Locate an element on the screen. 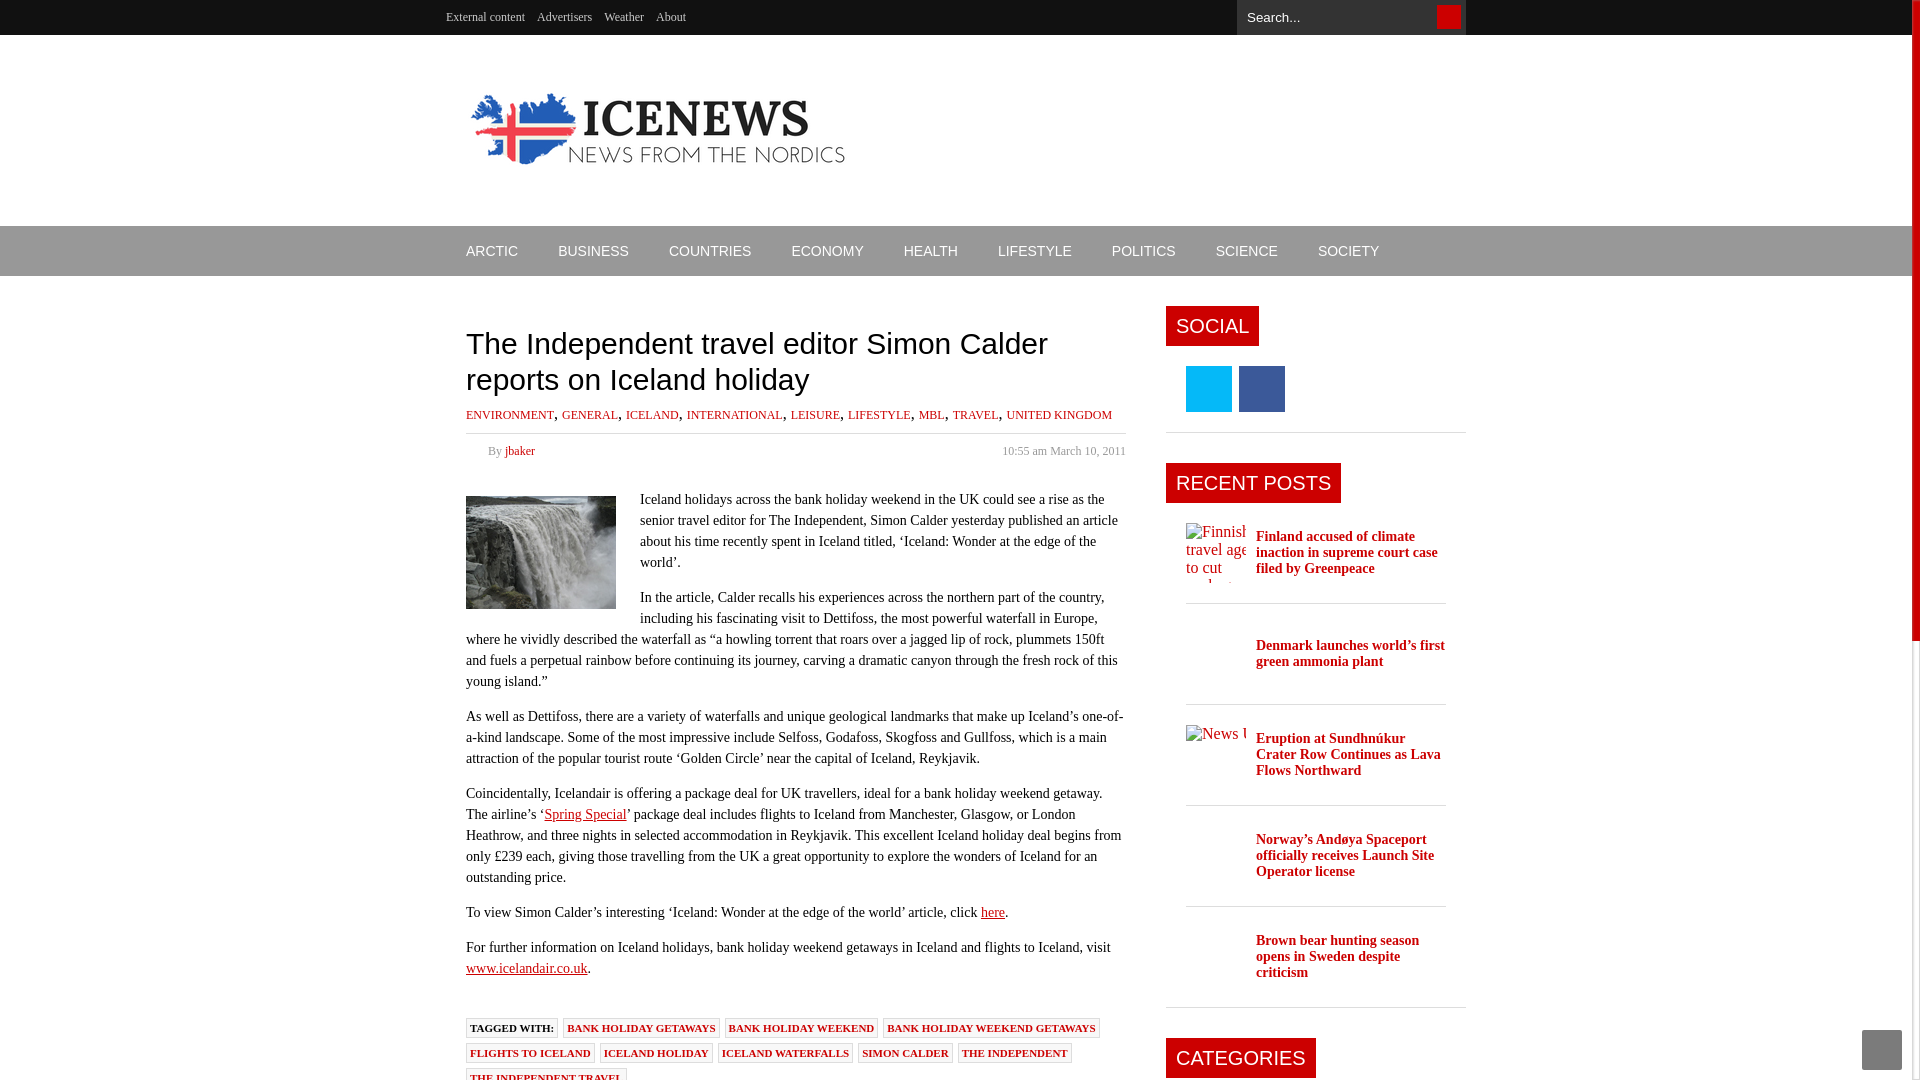  View all posts in Lifestyle is located at coordinates (879, 415).